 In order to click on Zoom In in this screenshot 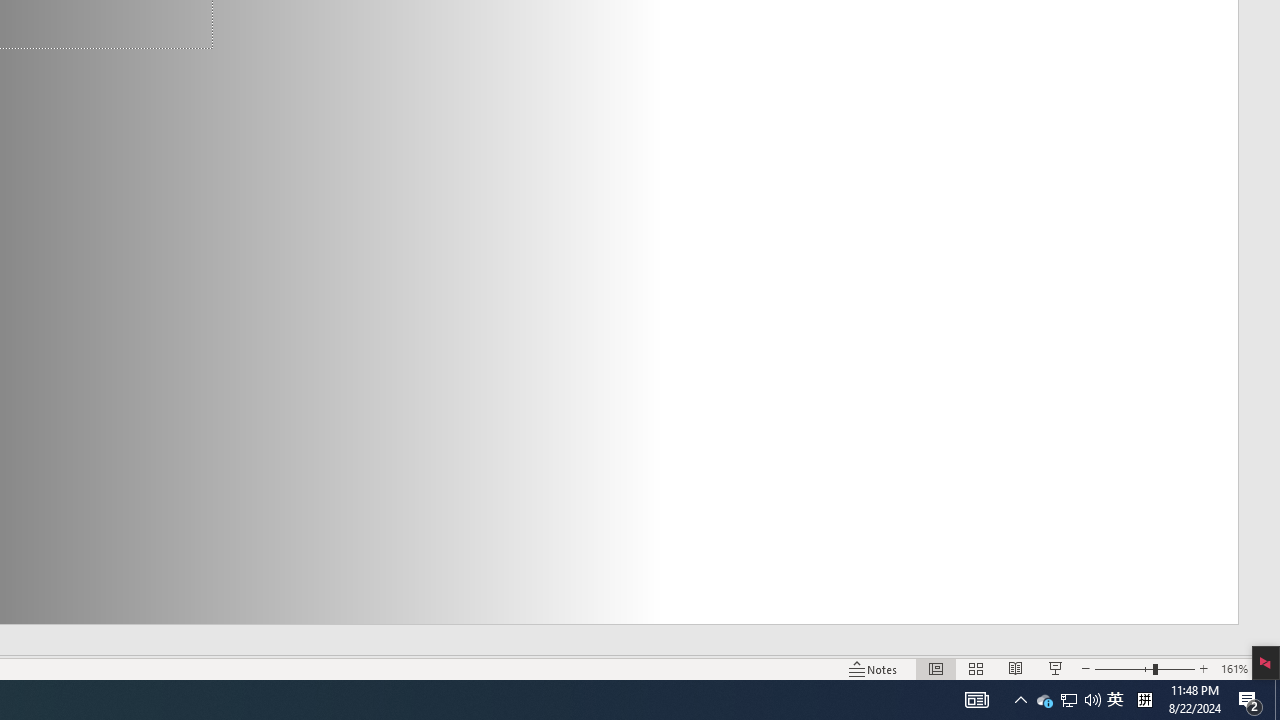, I will do `click(1204, 668)`.